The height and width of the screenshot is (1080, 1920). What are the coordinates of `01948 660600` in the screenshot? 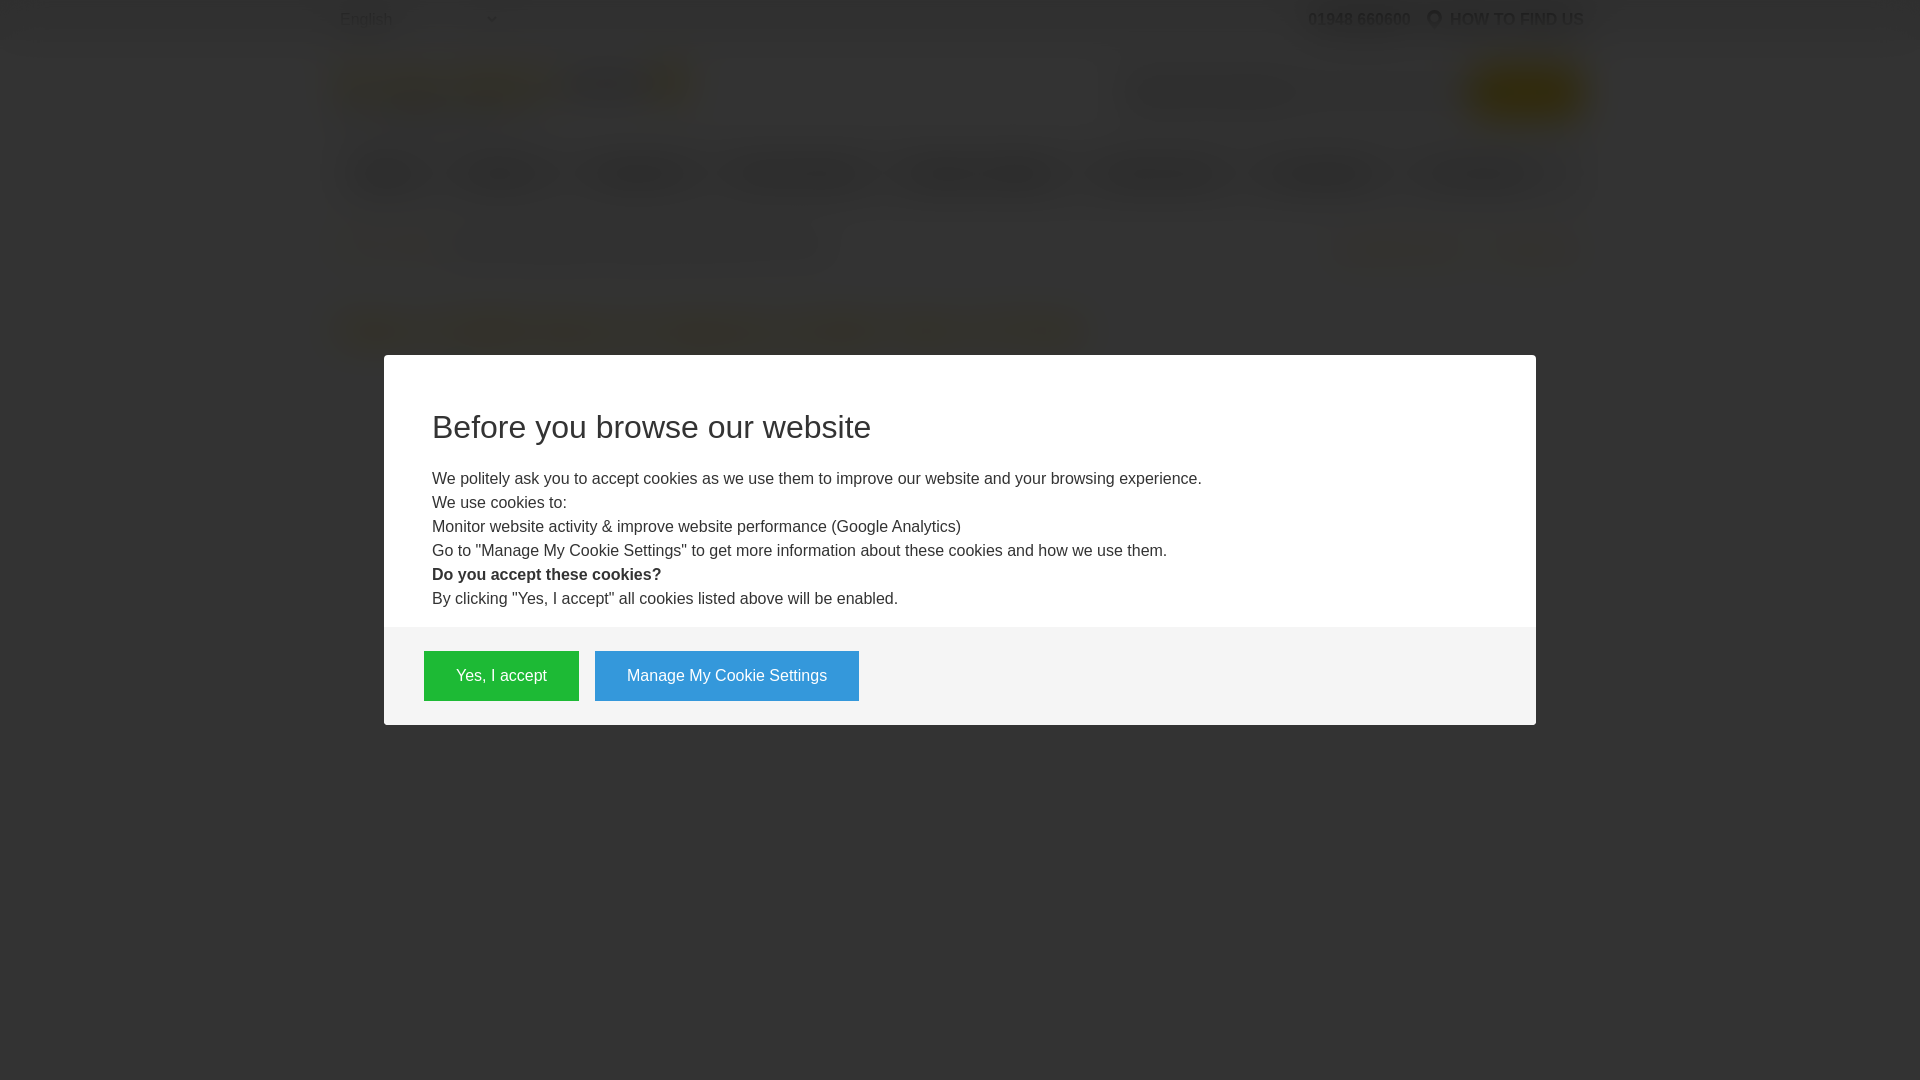 It's located at (1350, 20).